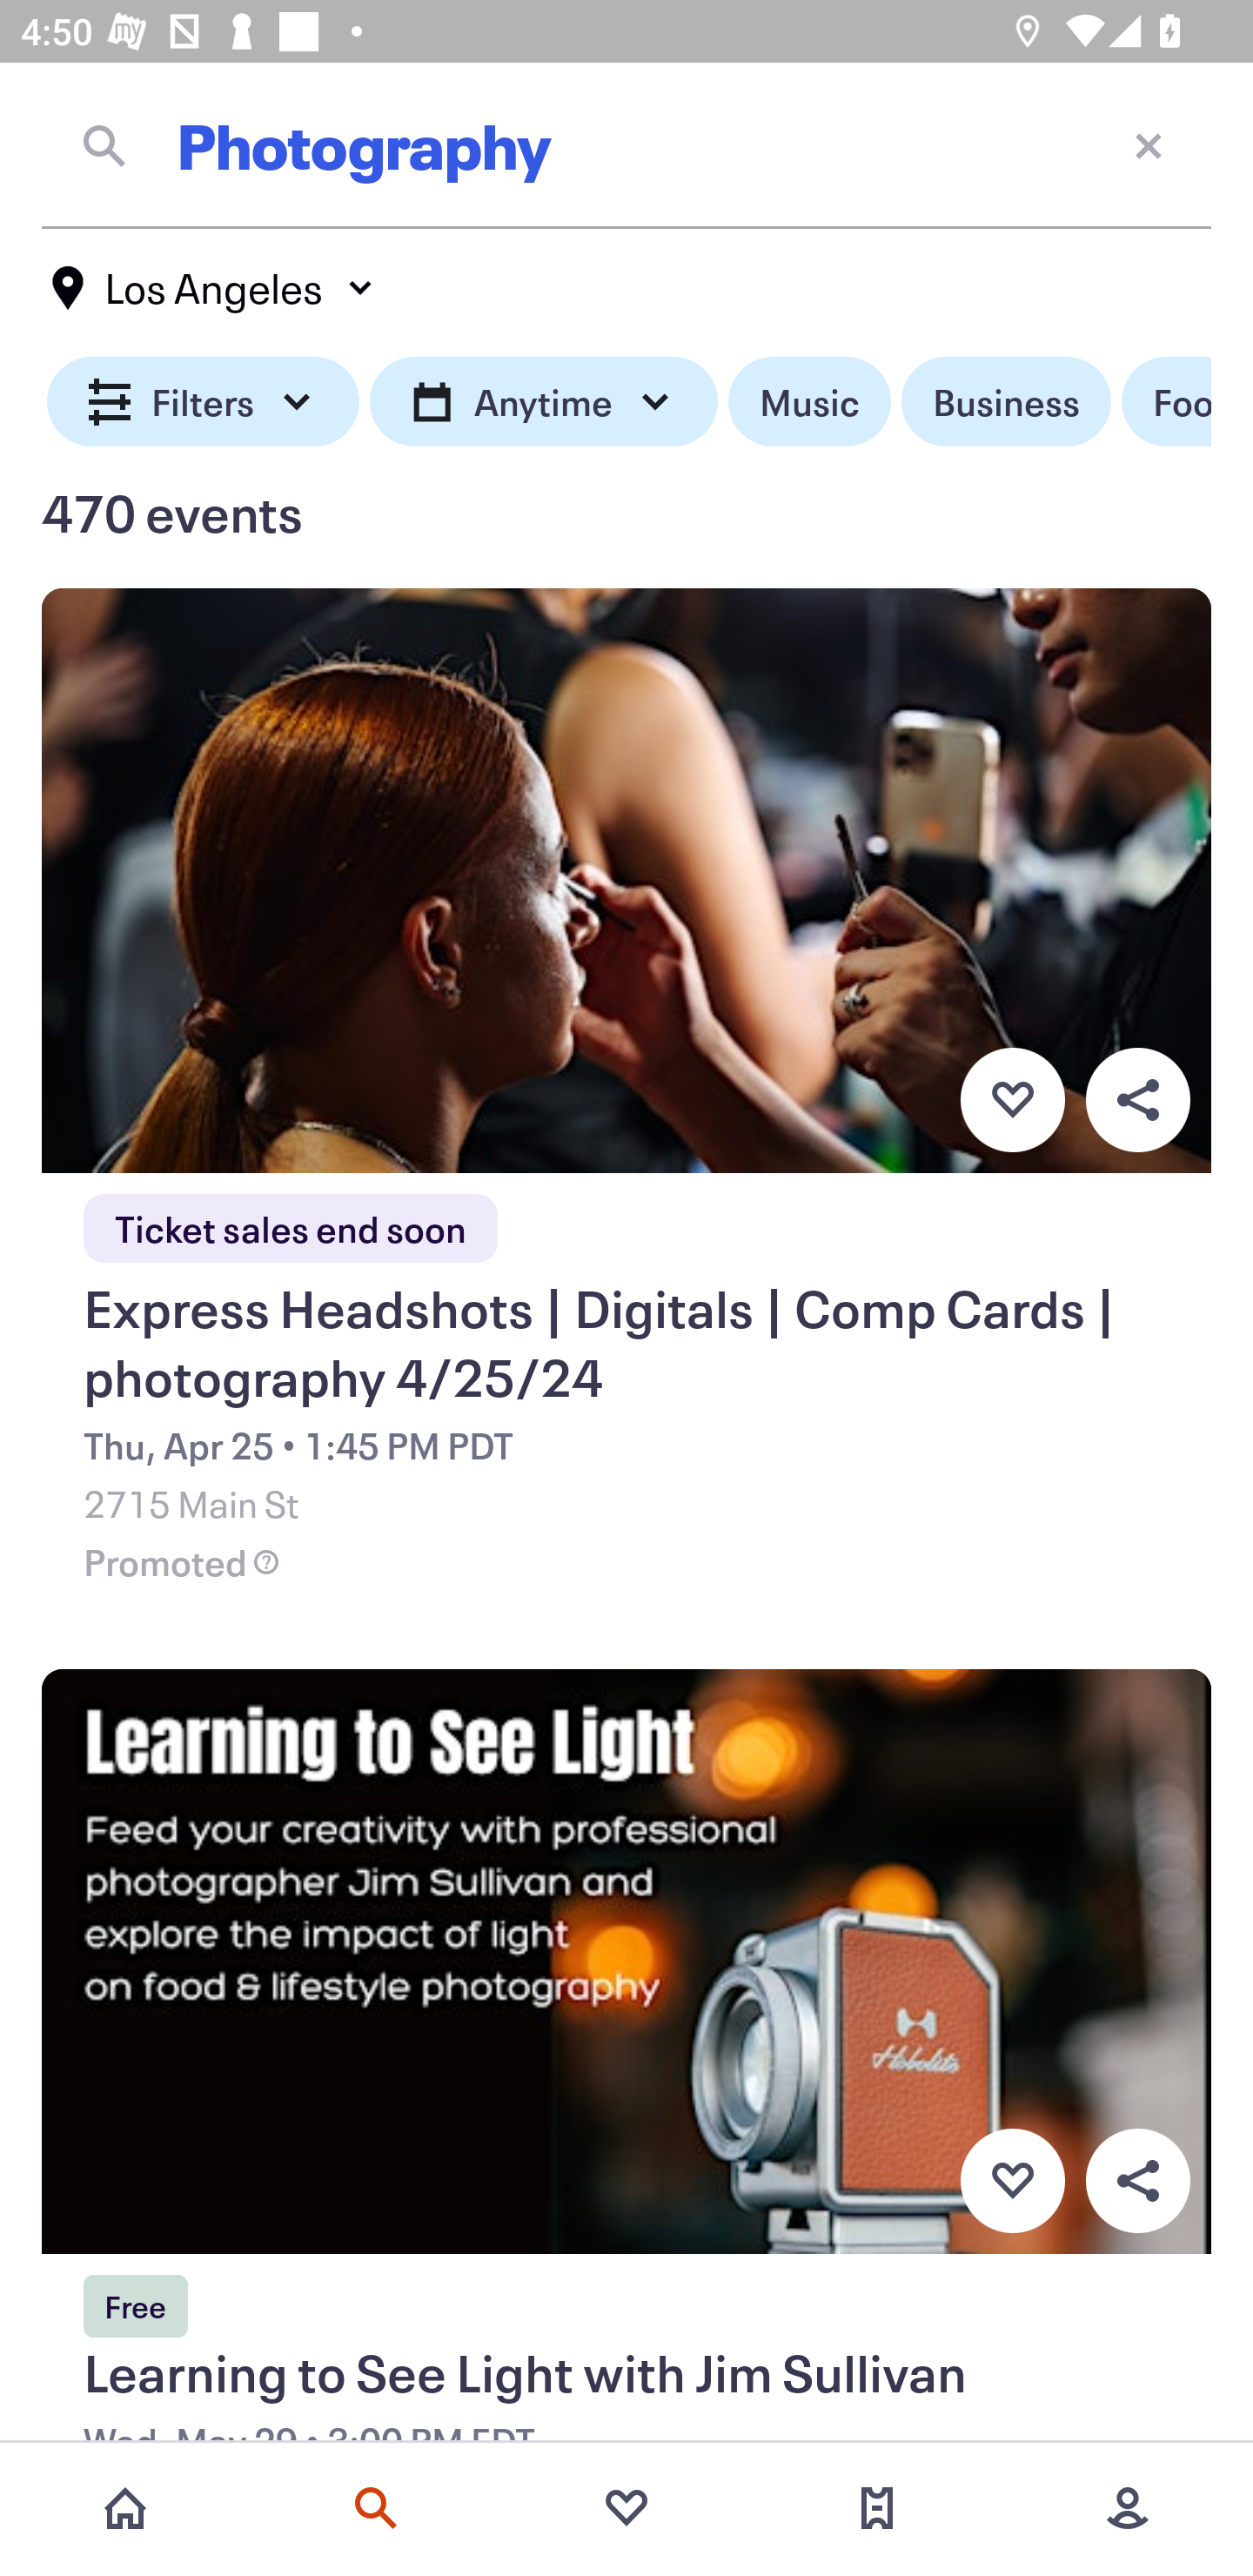 This screenshot has width=1253, height=2576. What do you see at coordinates (1006, 402) in the screenshot?
I see `Business` at bounding box center [1006, 402].